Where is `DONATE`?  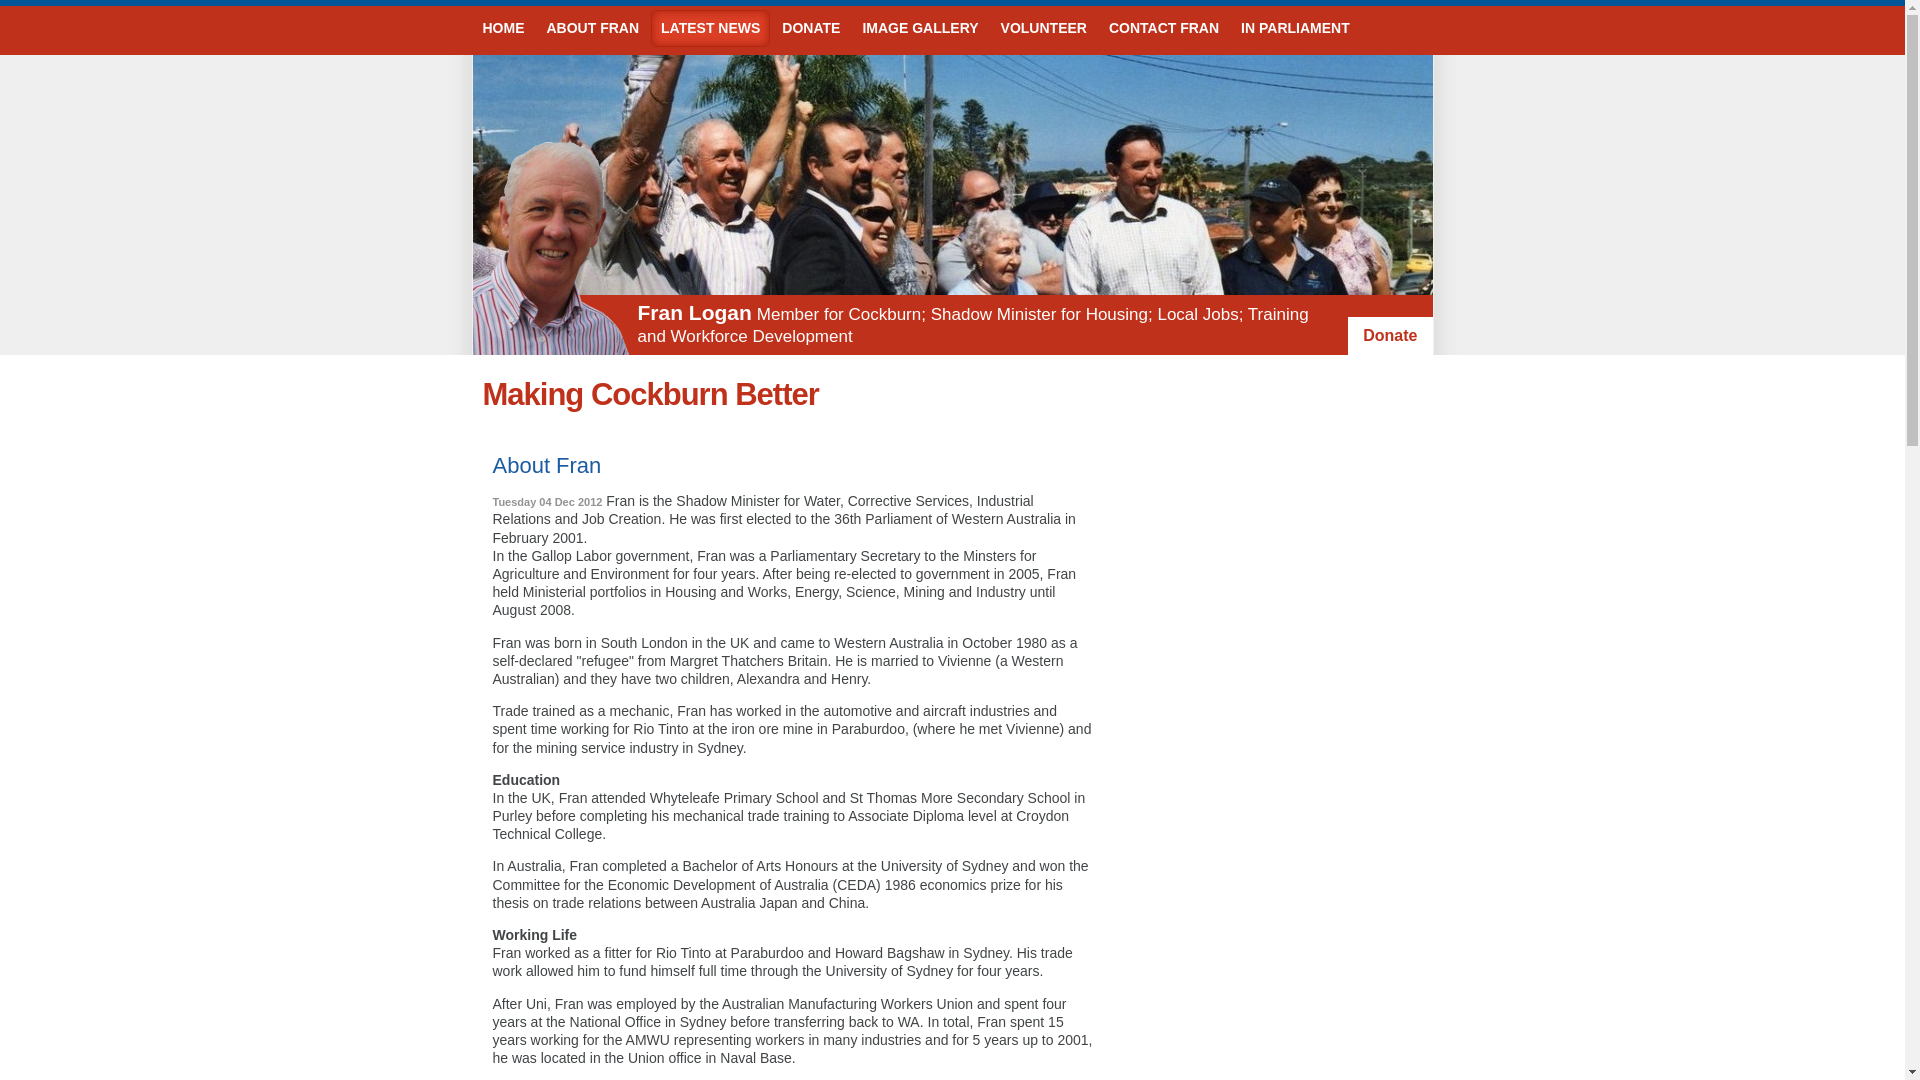
DONATE is located at coordinates (811, 28).